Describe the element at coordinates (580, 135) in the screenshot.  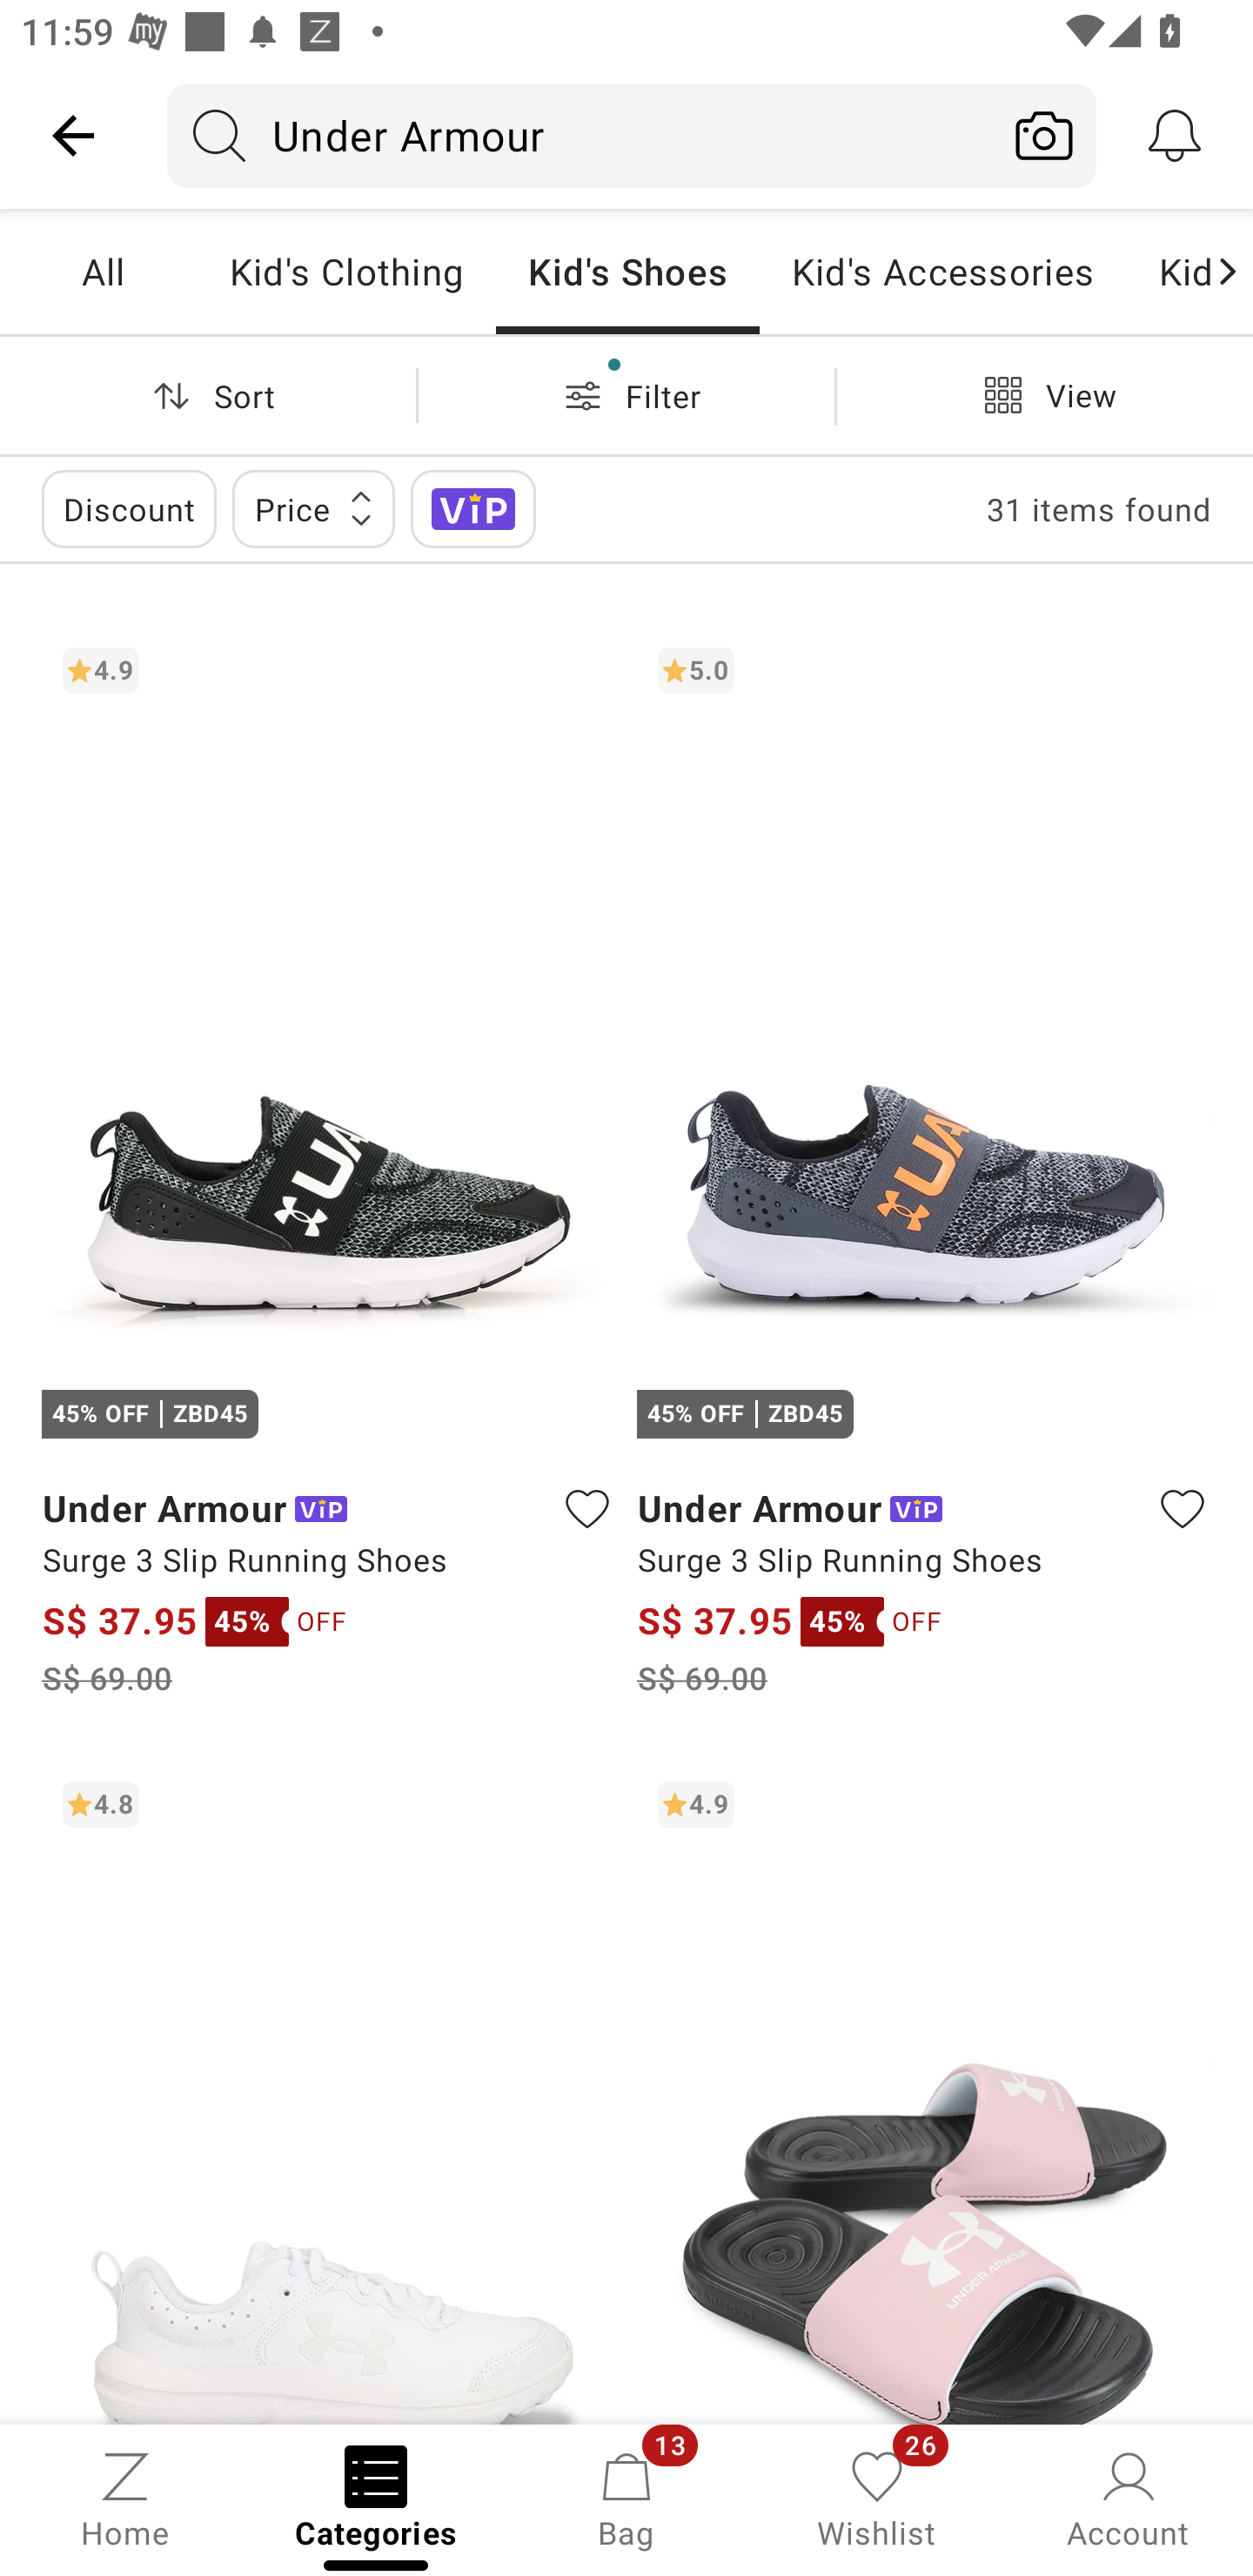
I see `Under Armour` at that location.